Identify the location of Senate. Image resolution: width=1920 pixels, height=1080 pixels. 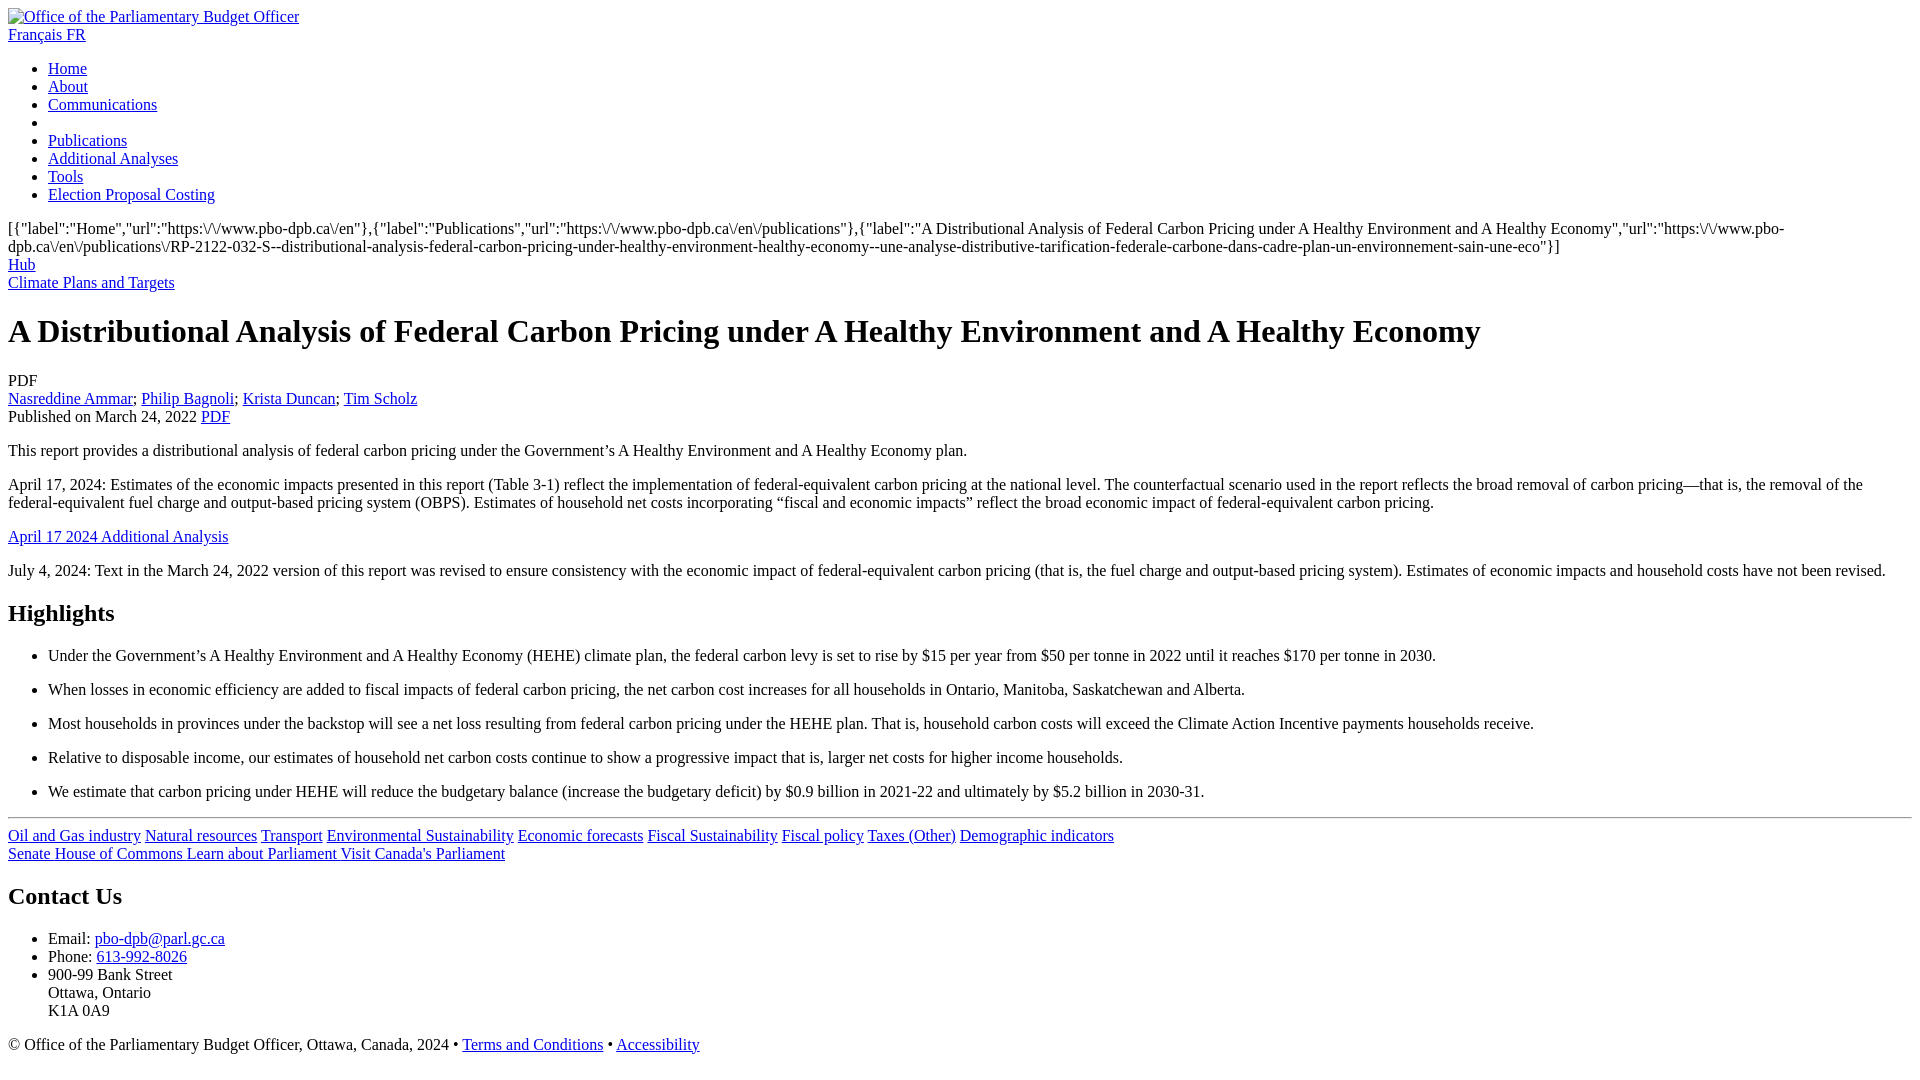
(31, 852).